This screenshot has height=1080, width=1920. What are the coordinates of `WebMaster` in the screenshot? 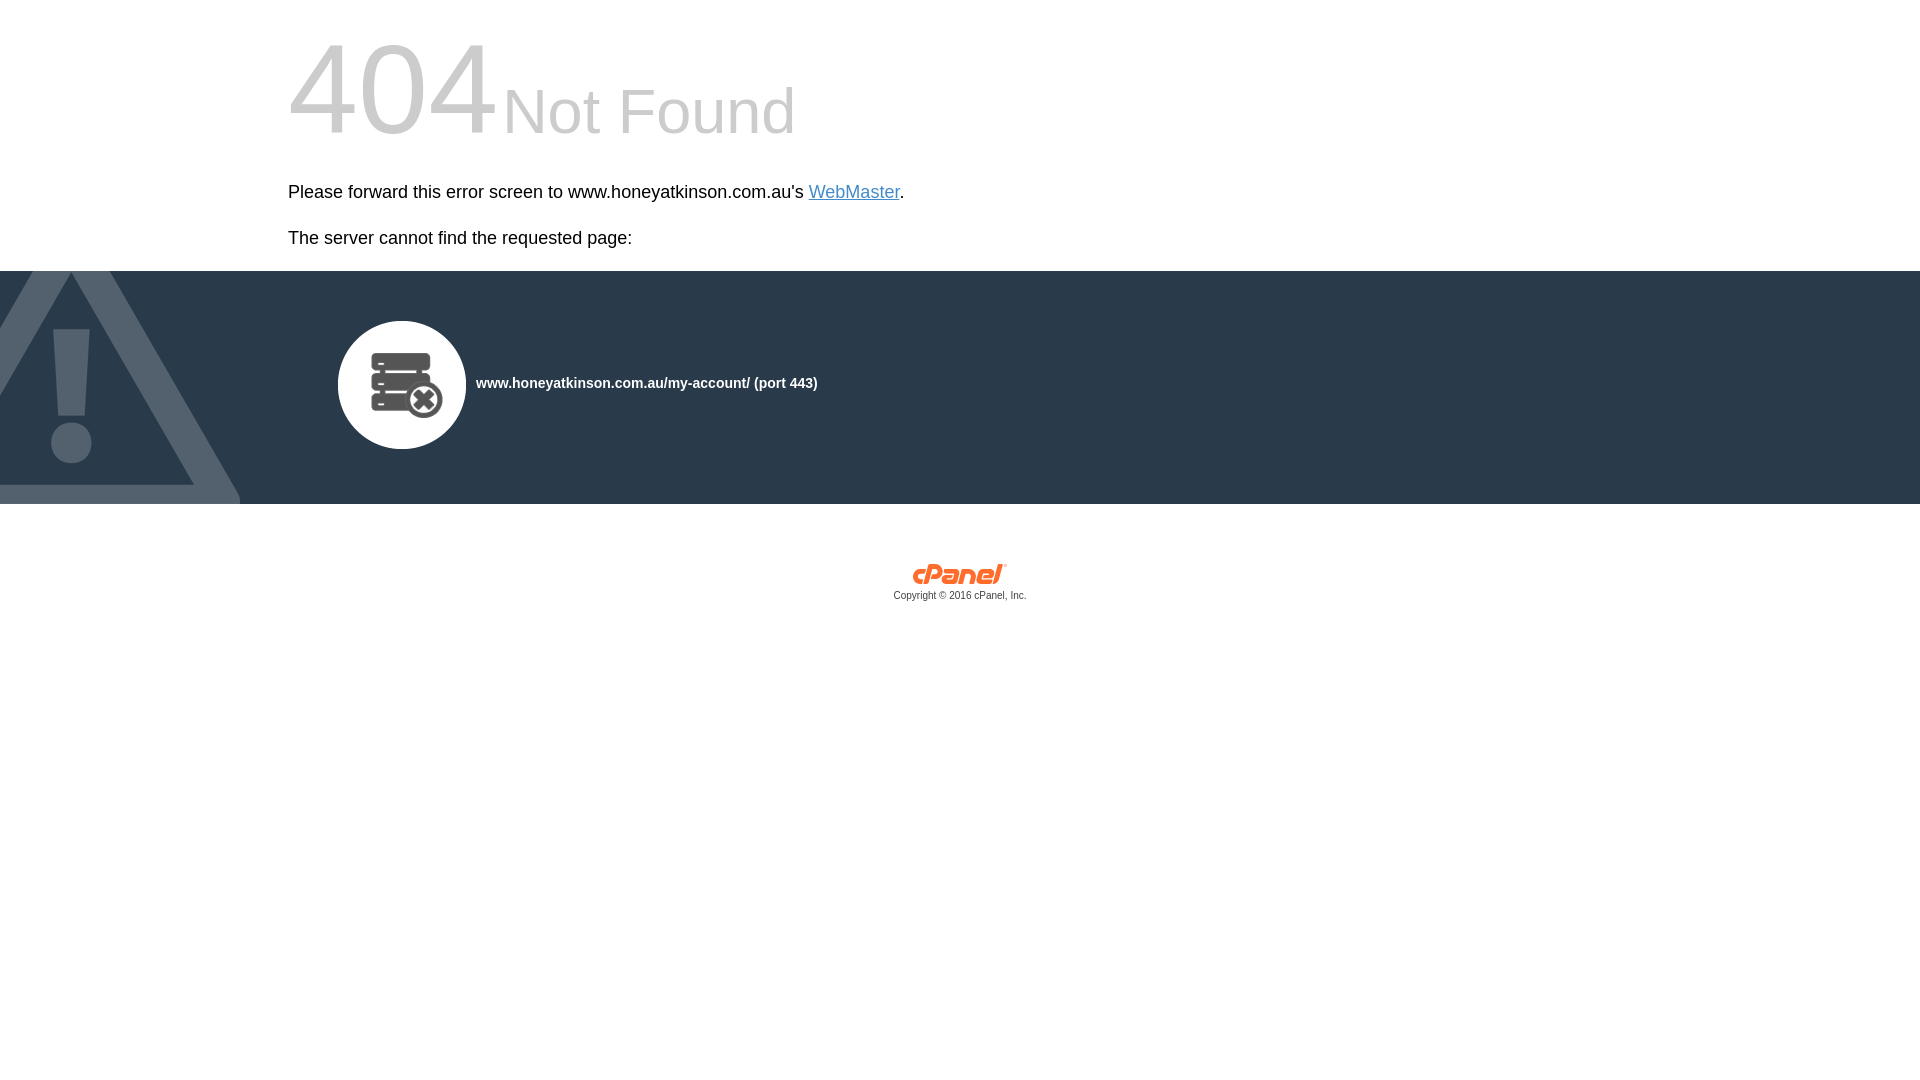 It's located at (854, 192).